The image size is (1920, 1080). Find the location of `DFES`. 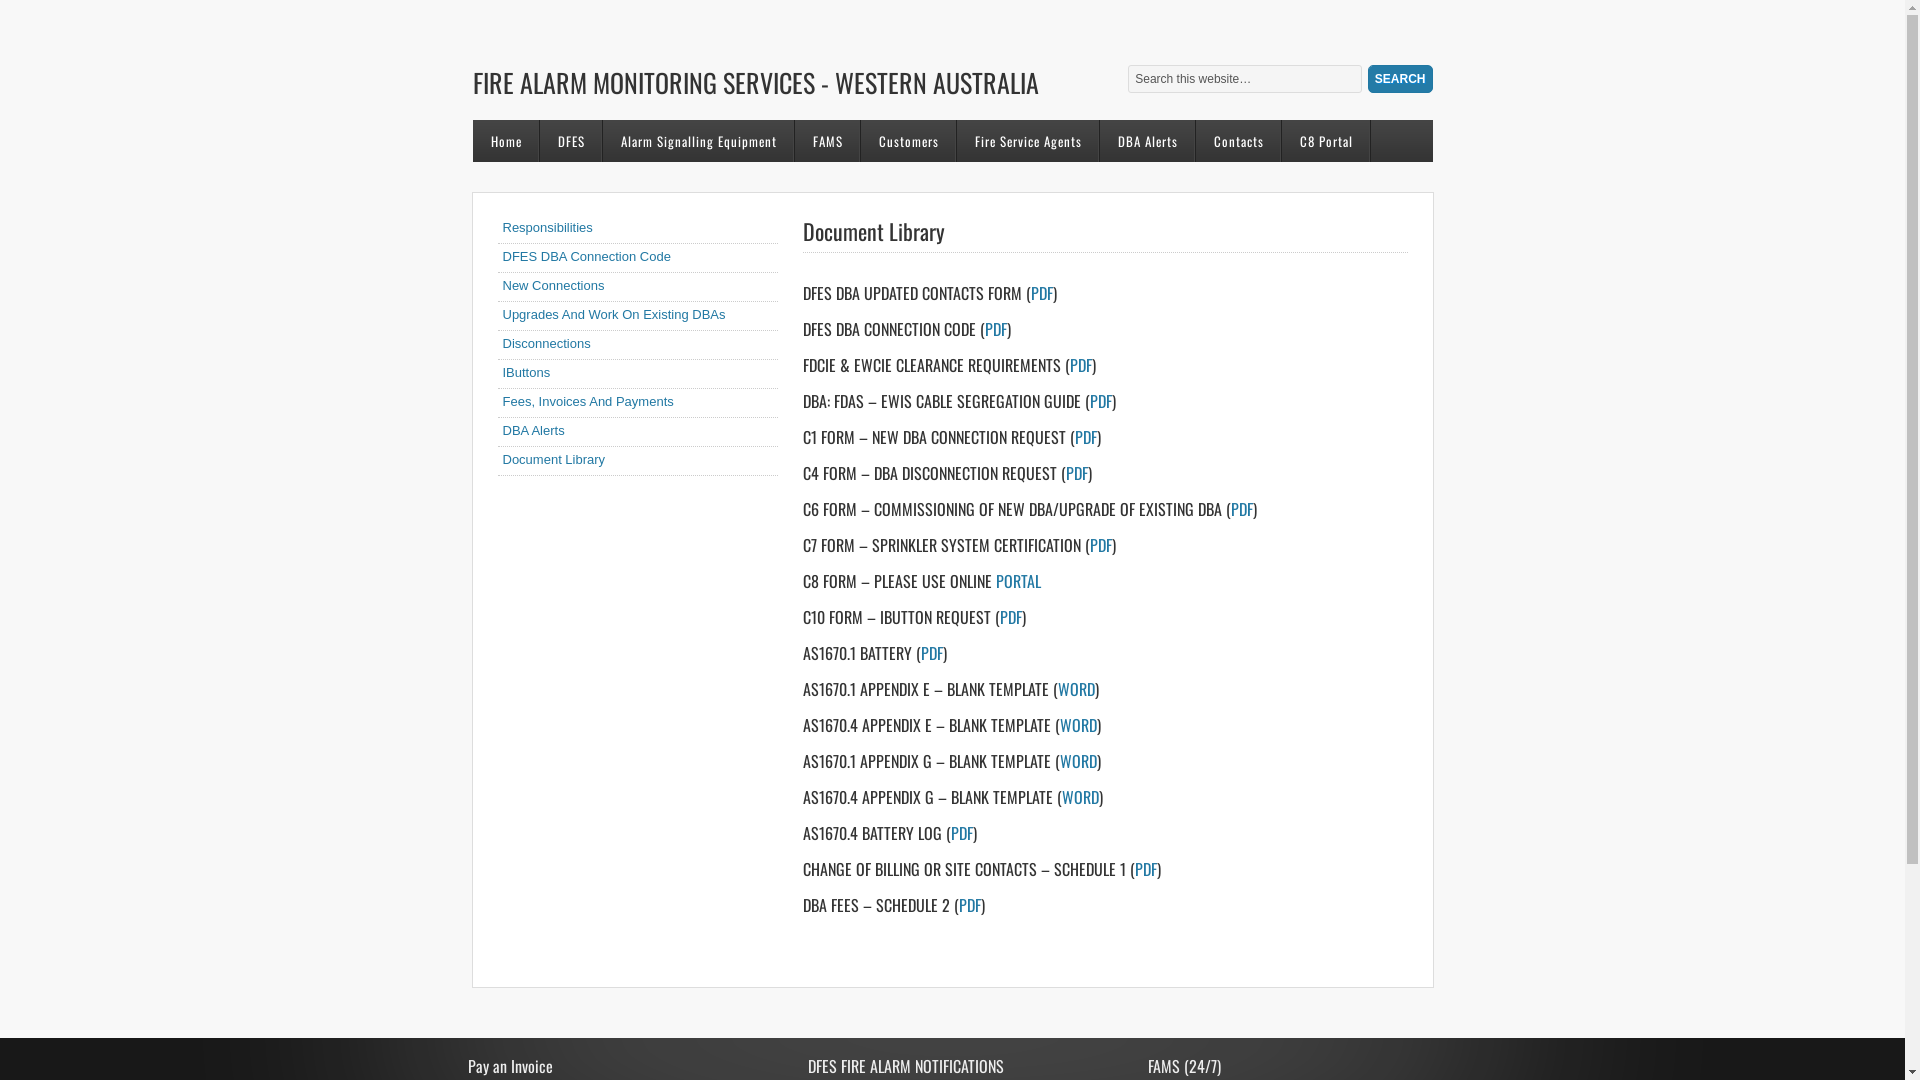

DFES is located at coordinates (572, 141).